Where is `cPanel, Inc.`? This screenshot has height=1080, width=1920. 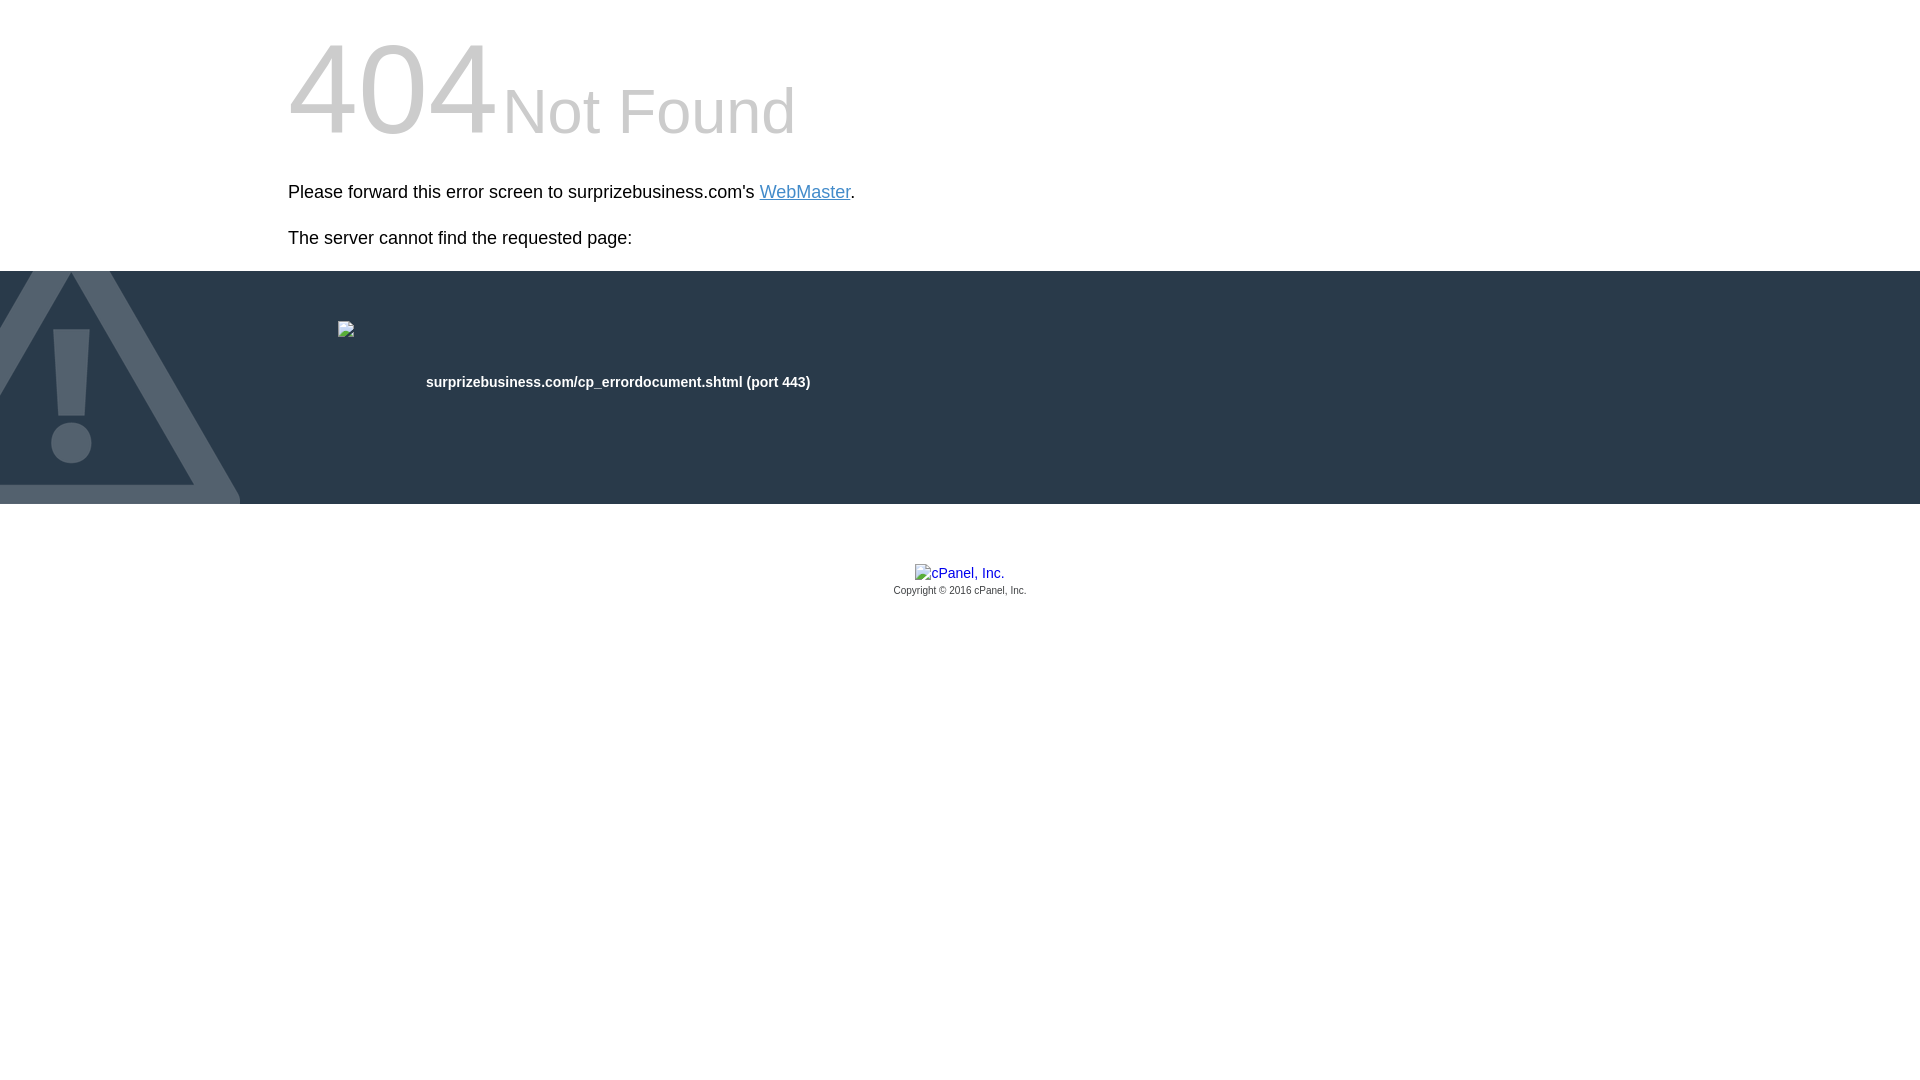
cPanel, Inc. is located at coordinates (960, 581).